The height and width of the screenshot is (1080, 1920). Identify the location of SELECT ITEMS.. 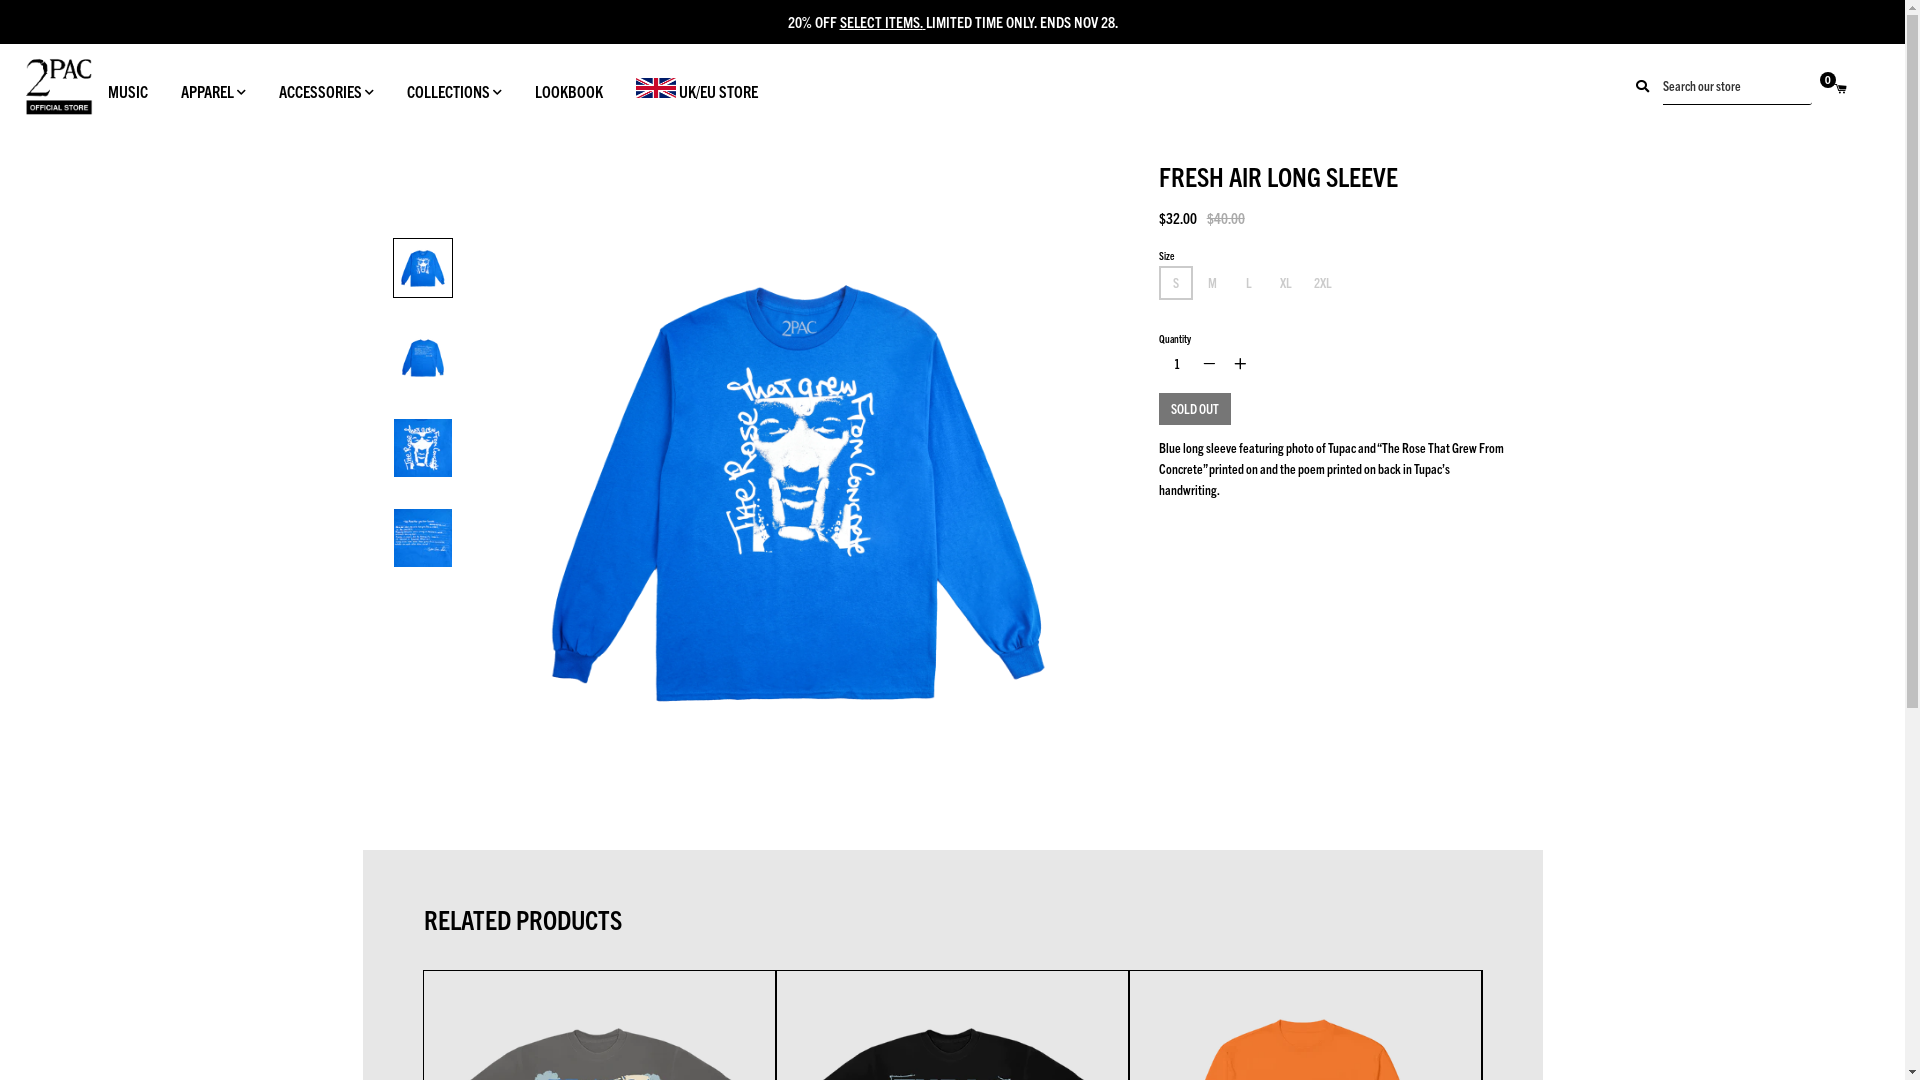
(882, 22).